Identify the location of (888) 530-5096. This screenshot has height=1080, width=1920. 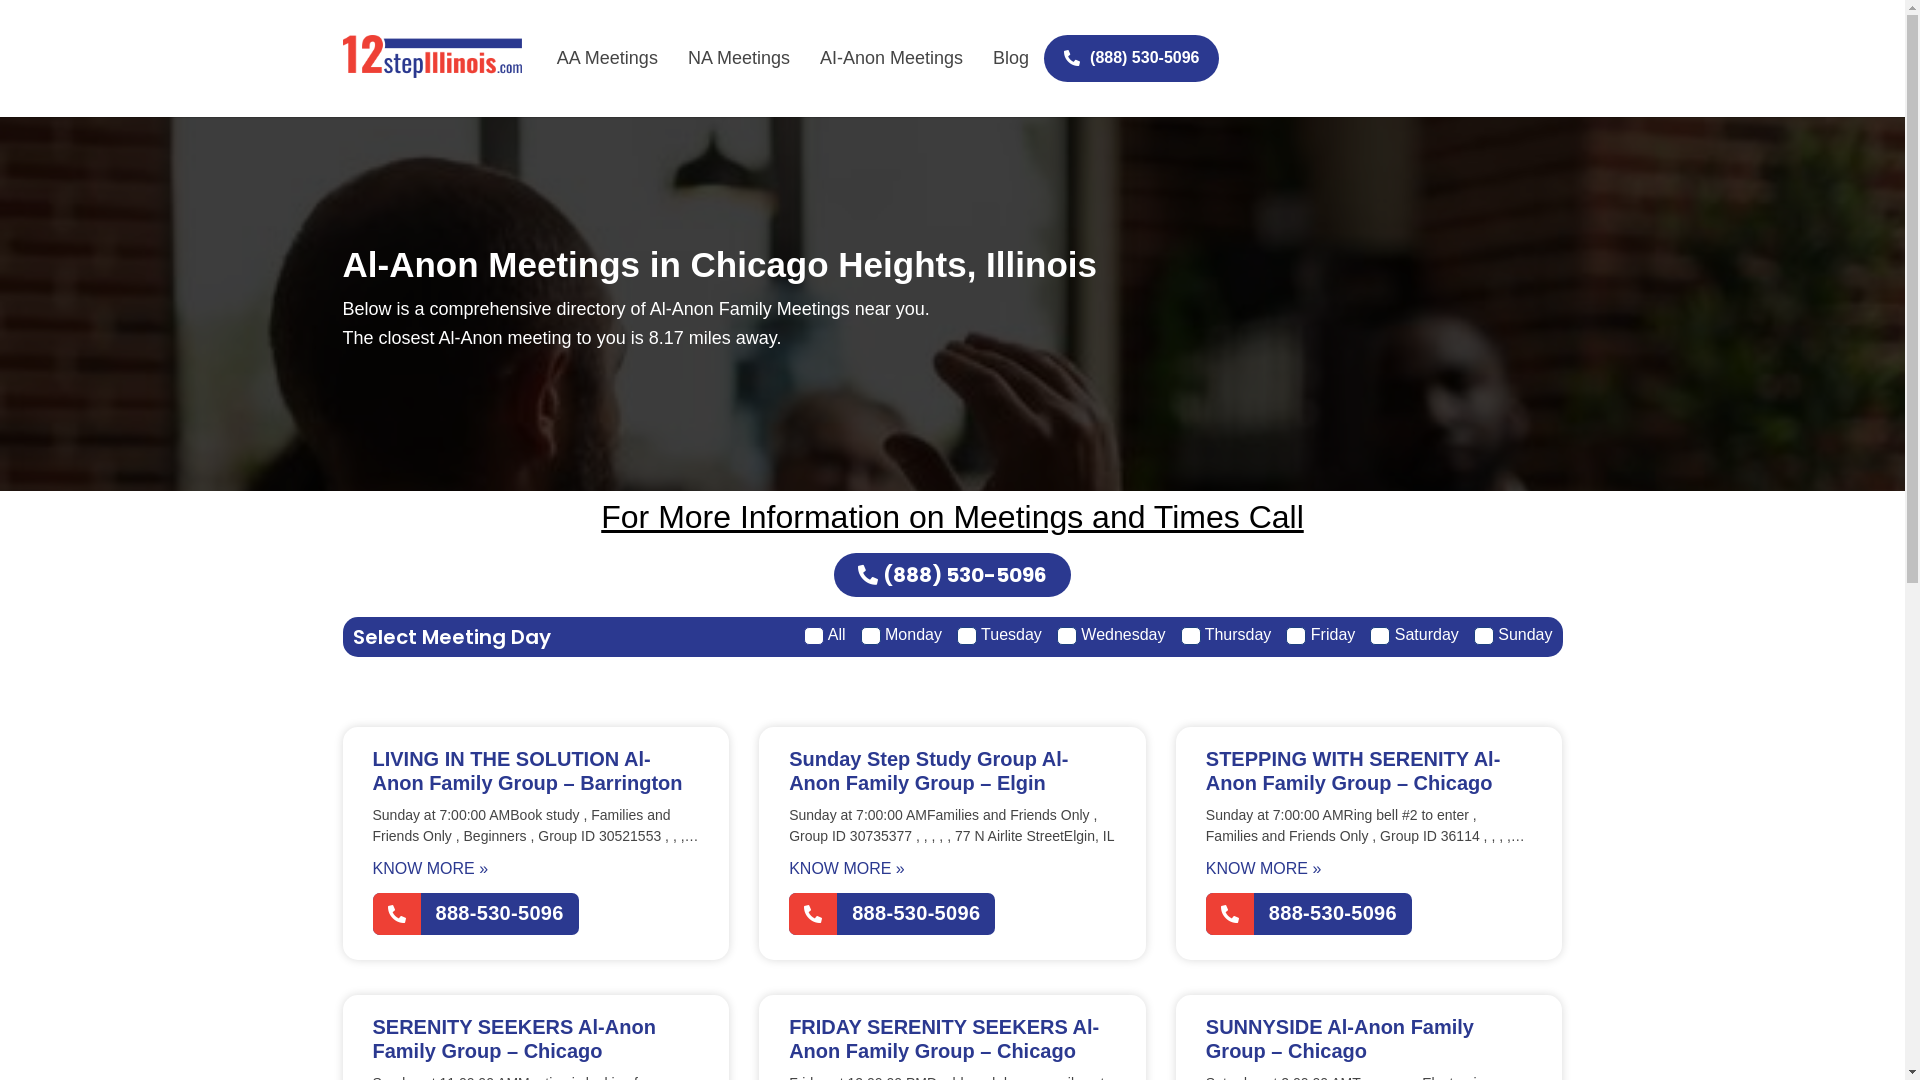
(1132, 58).